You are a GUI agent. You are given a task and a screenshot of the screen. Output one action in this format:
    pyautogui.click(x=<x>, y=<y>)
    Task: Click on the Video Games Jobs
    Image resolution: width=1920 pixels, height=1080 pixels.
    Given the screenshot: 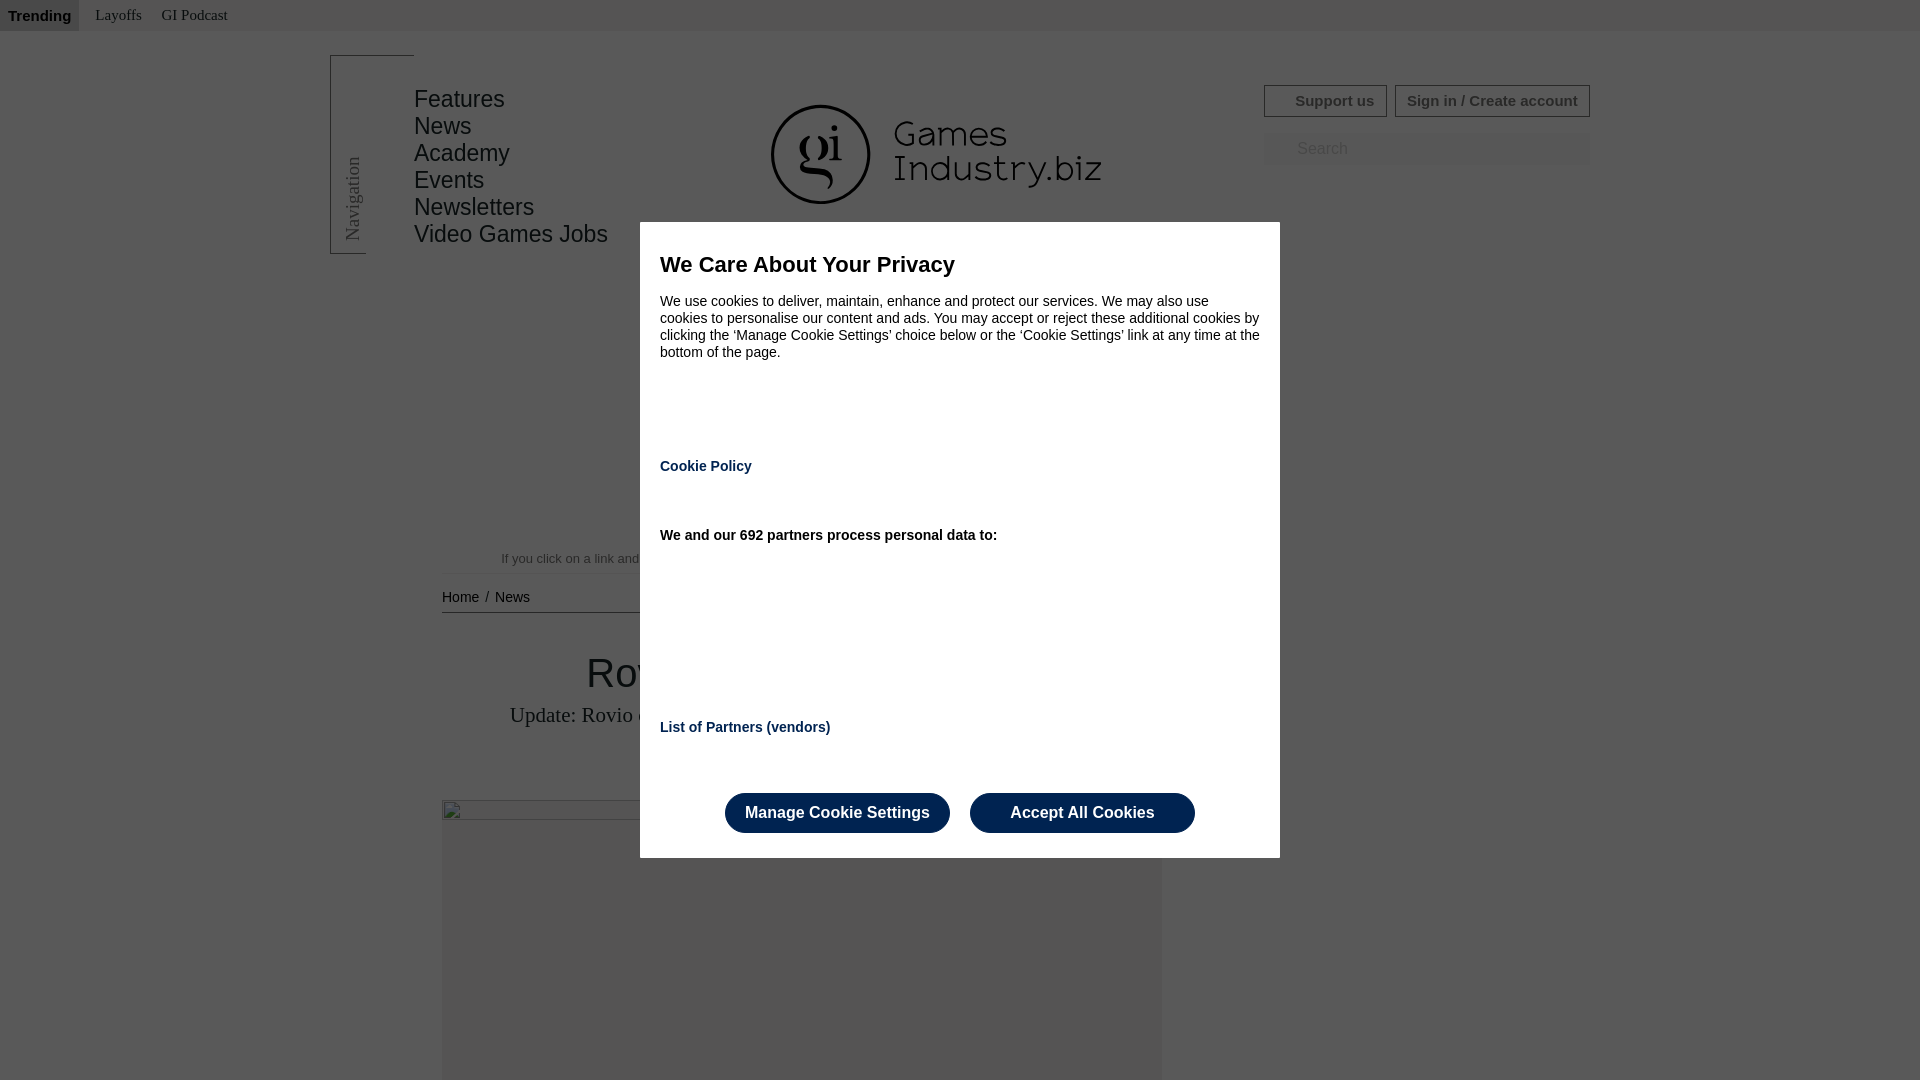 What is the action you would take?
    pyautogui.click(x=511, y=234)
    